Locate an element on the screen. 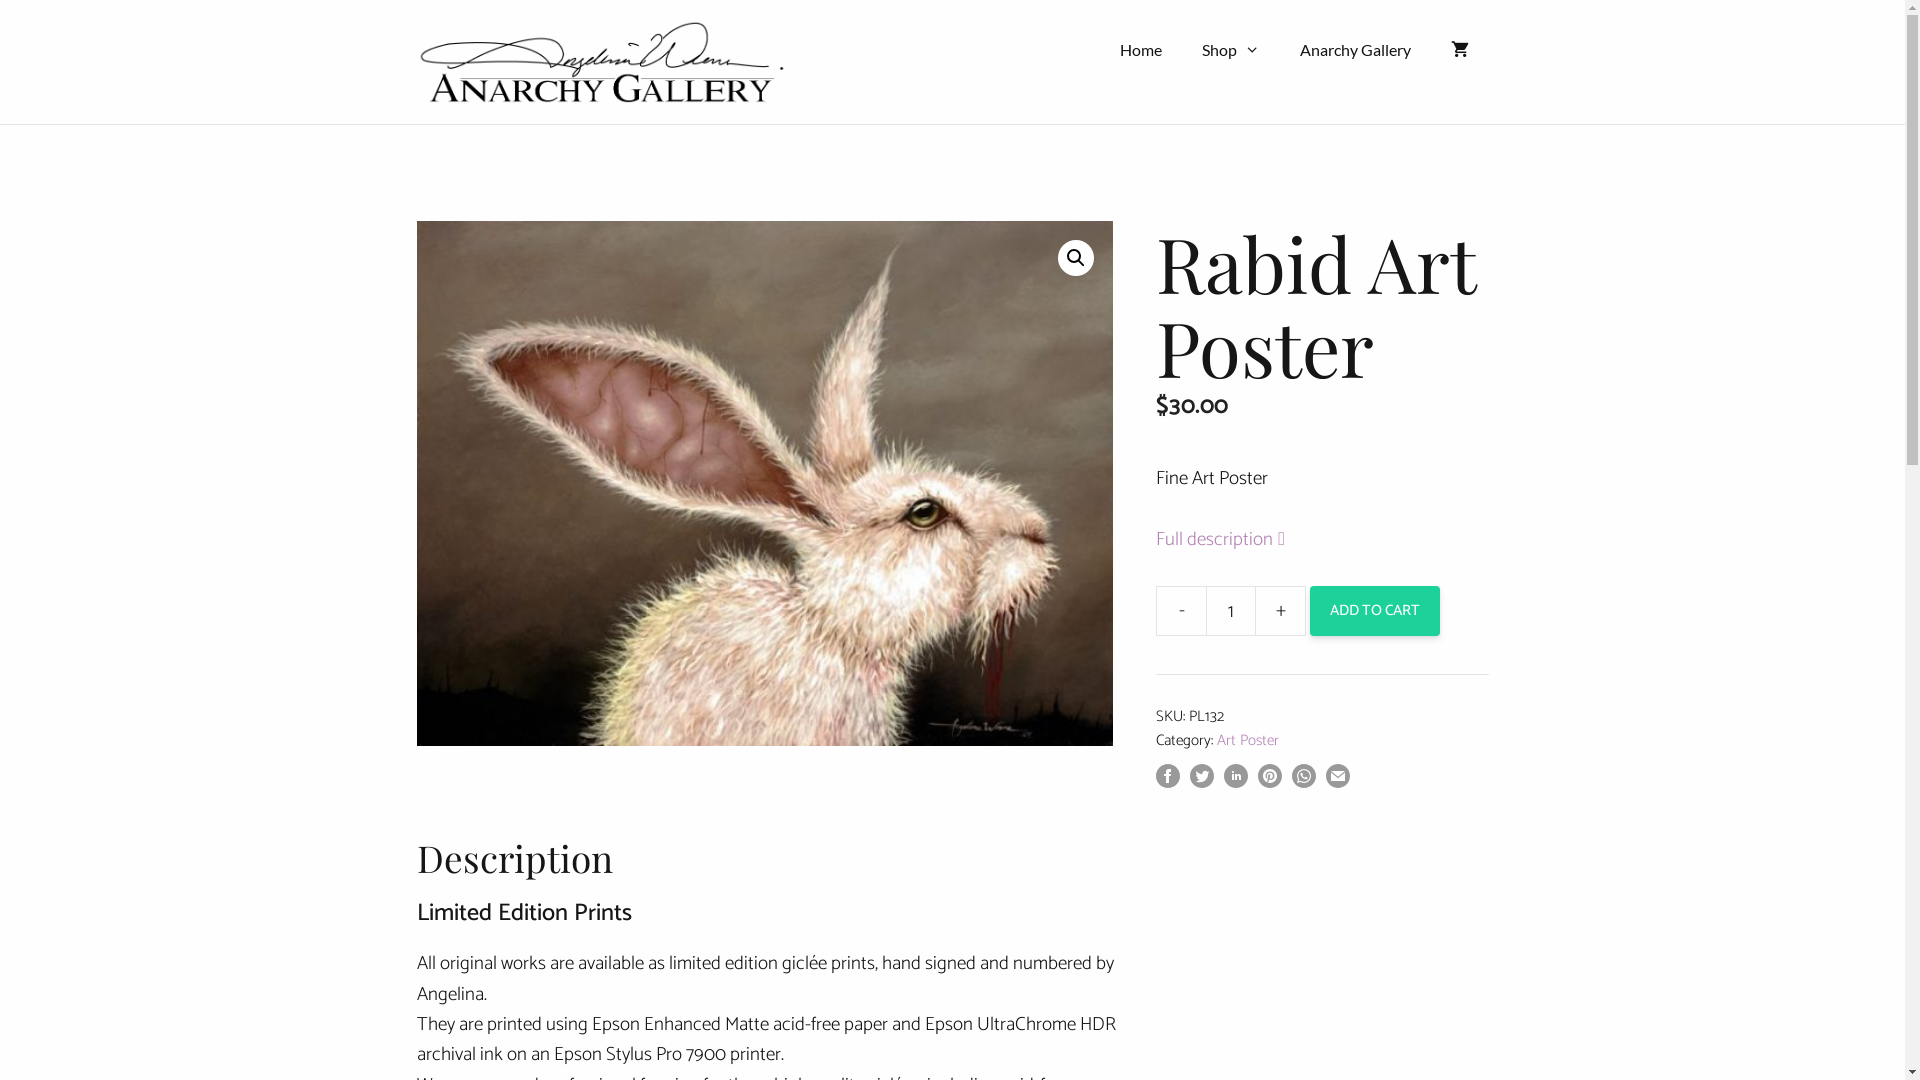 Image resolution: width=1920 pixels, height=1080 pixels. Home is located at coordinates (1141, 50).